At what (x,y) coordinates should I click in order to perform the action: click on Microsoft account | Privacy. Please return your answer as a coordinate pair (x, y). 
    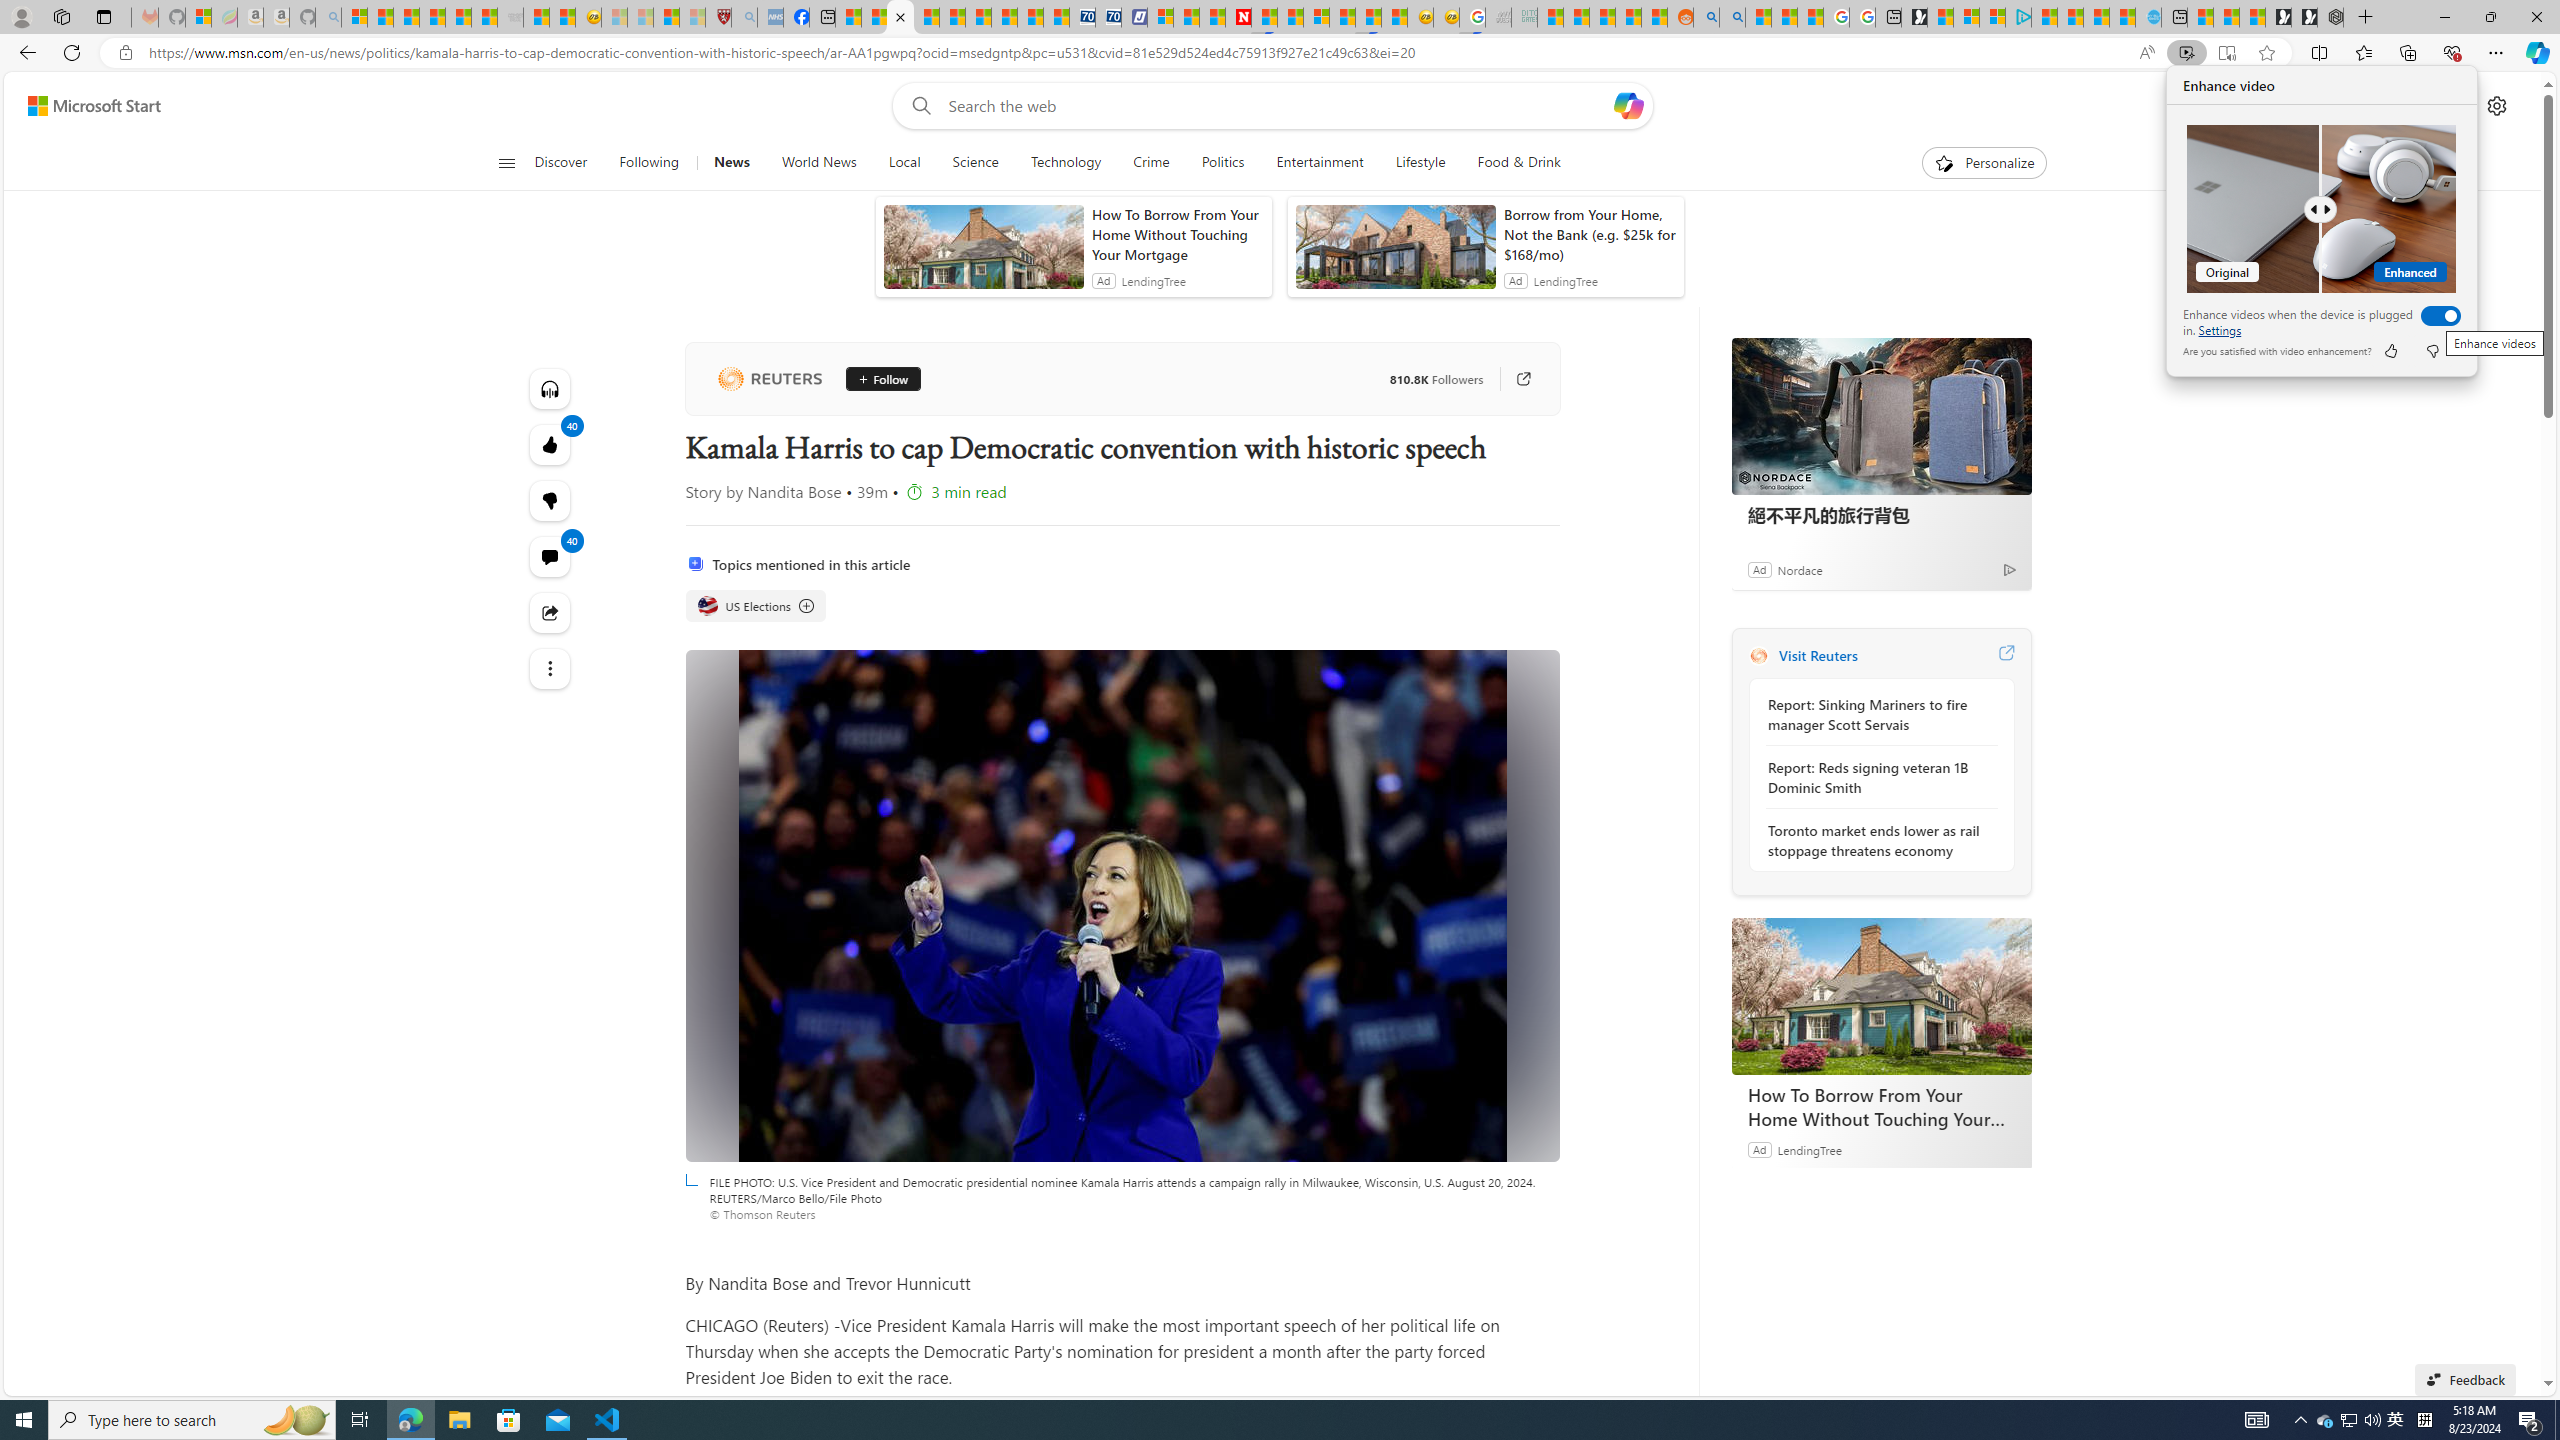
    Looking at the image, I should click on (1992, 17).